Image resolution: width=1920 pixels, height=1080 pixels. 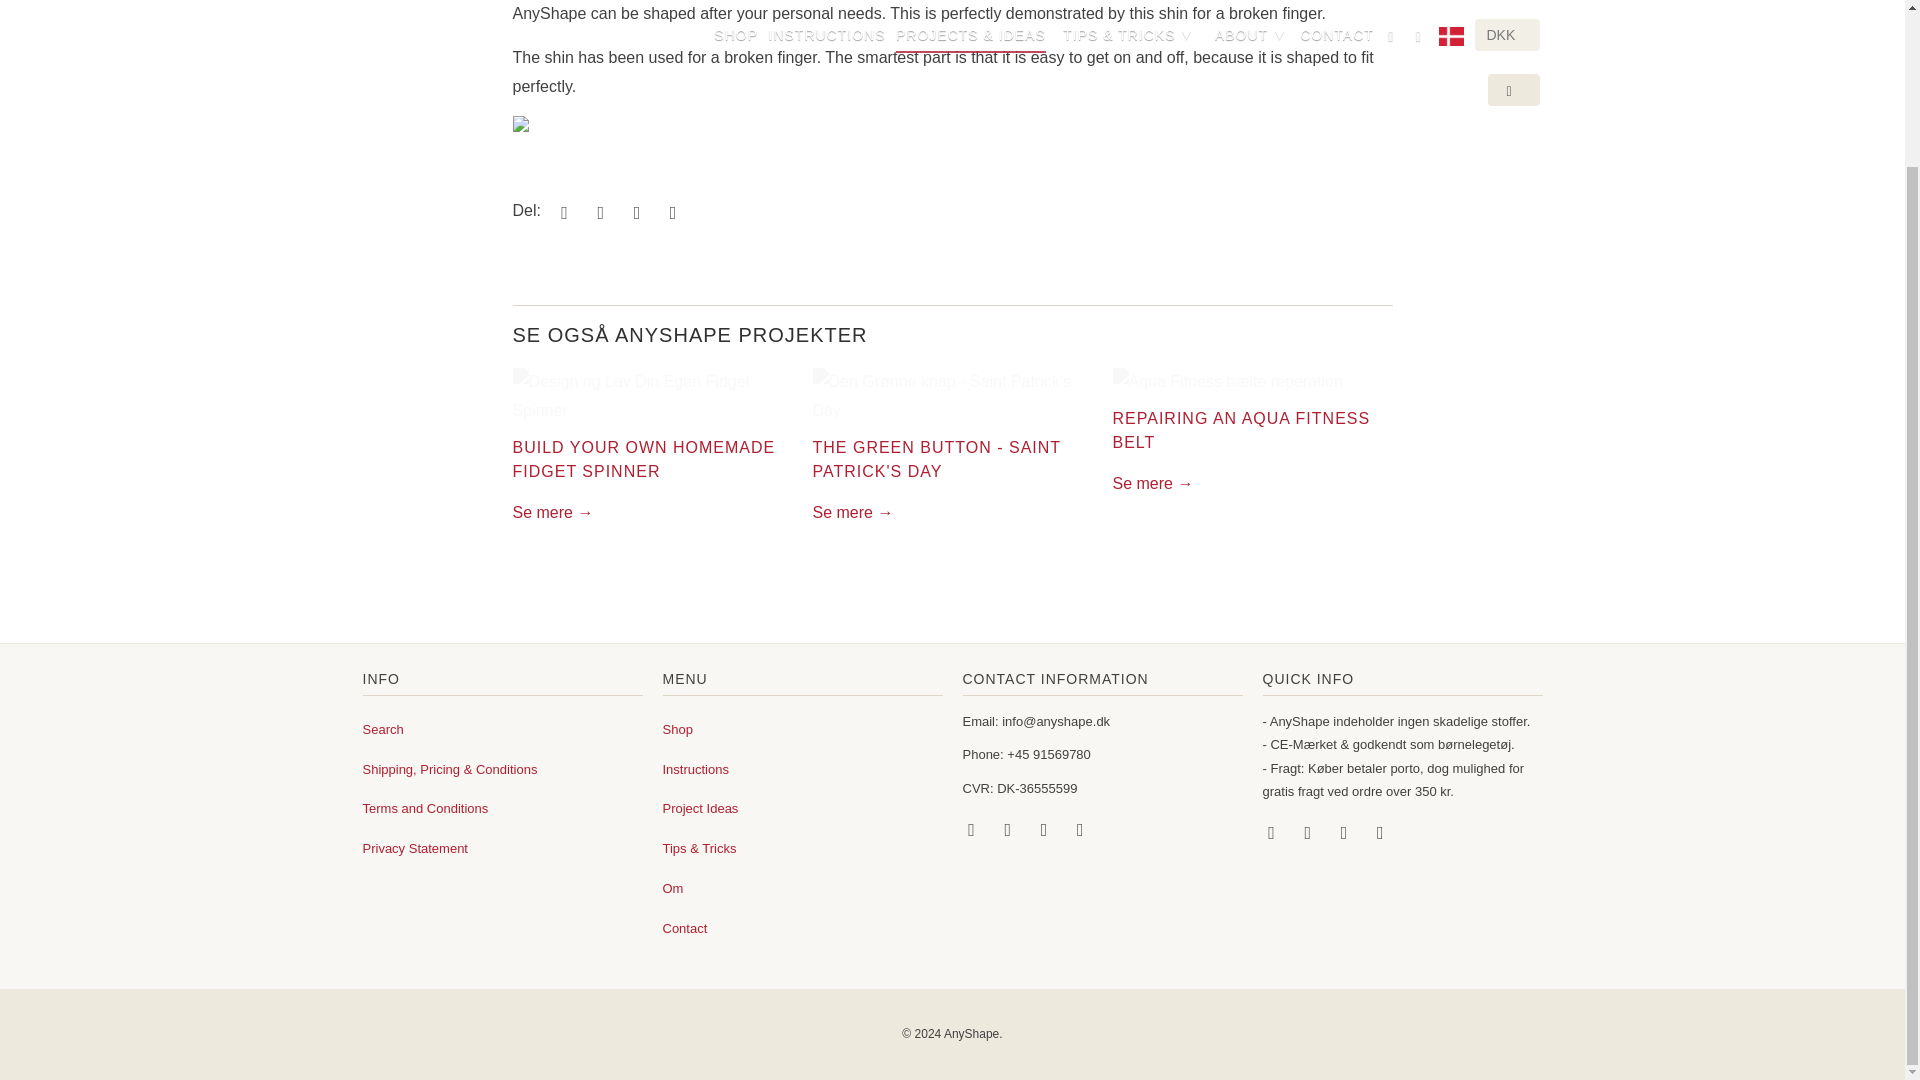 What do you see at coordinates (936, 458) in the screenshot?
I see `The Green Button - Saint Patrick's Day` at bounding box center [936, 458].